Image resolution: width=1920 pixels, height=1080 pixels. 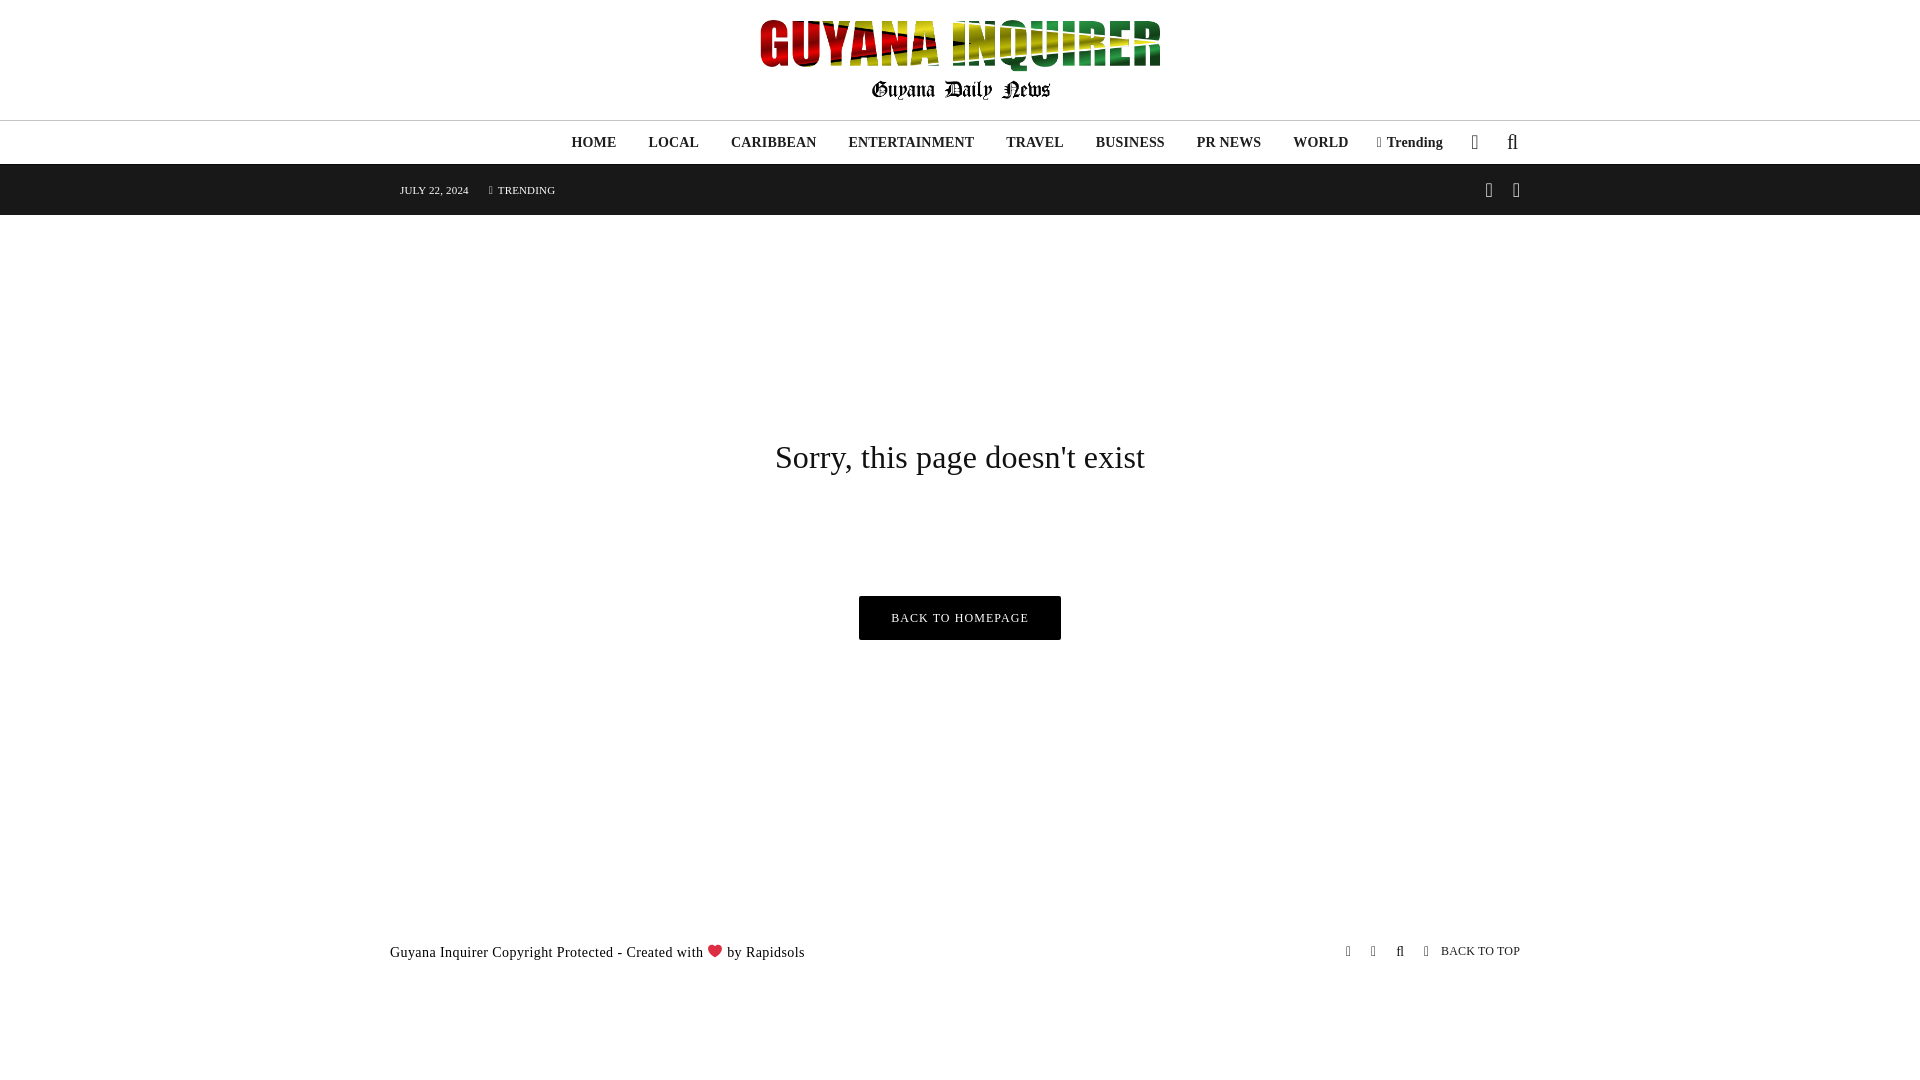 I want to click on TRAVEL, so click(x=1034, y=142).